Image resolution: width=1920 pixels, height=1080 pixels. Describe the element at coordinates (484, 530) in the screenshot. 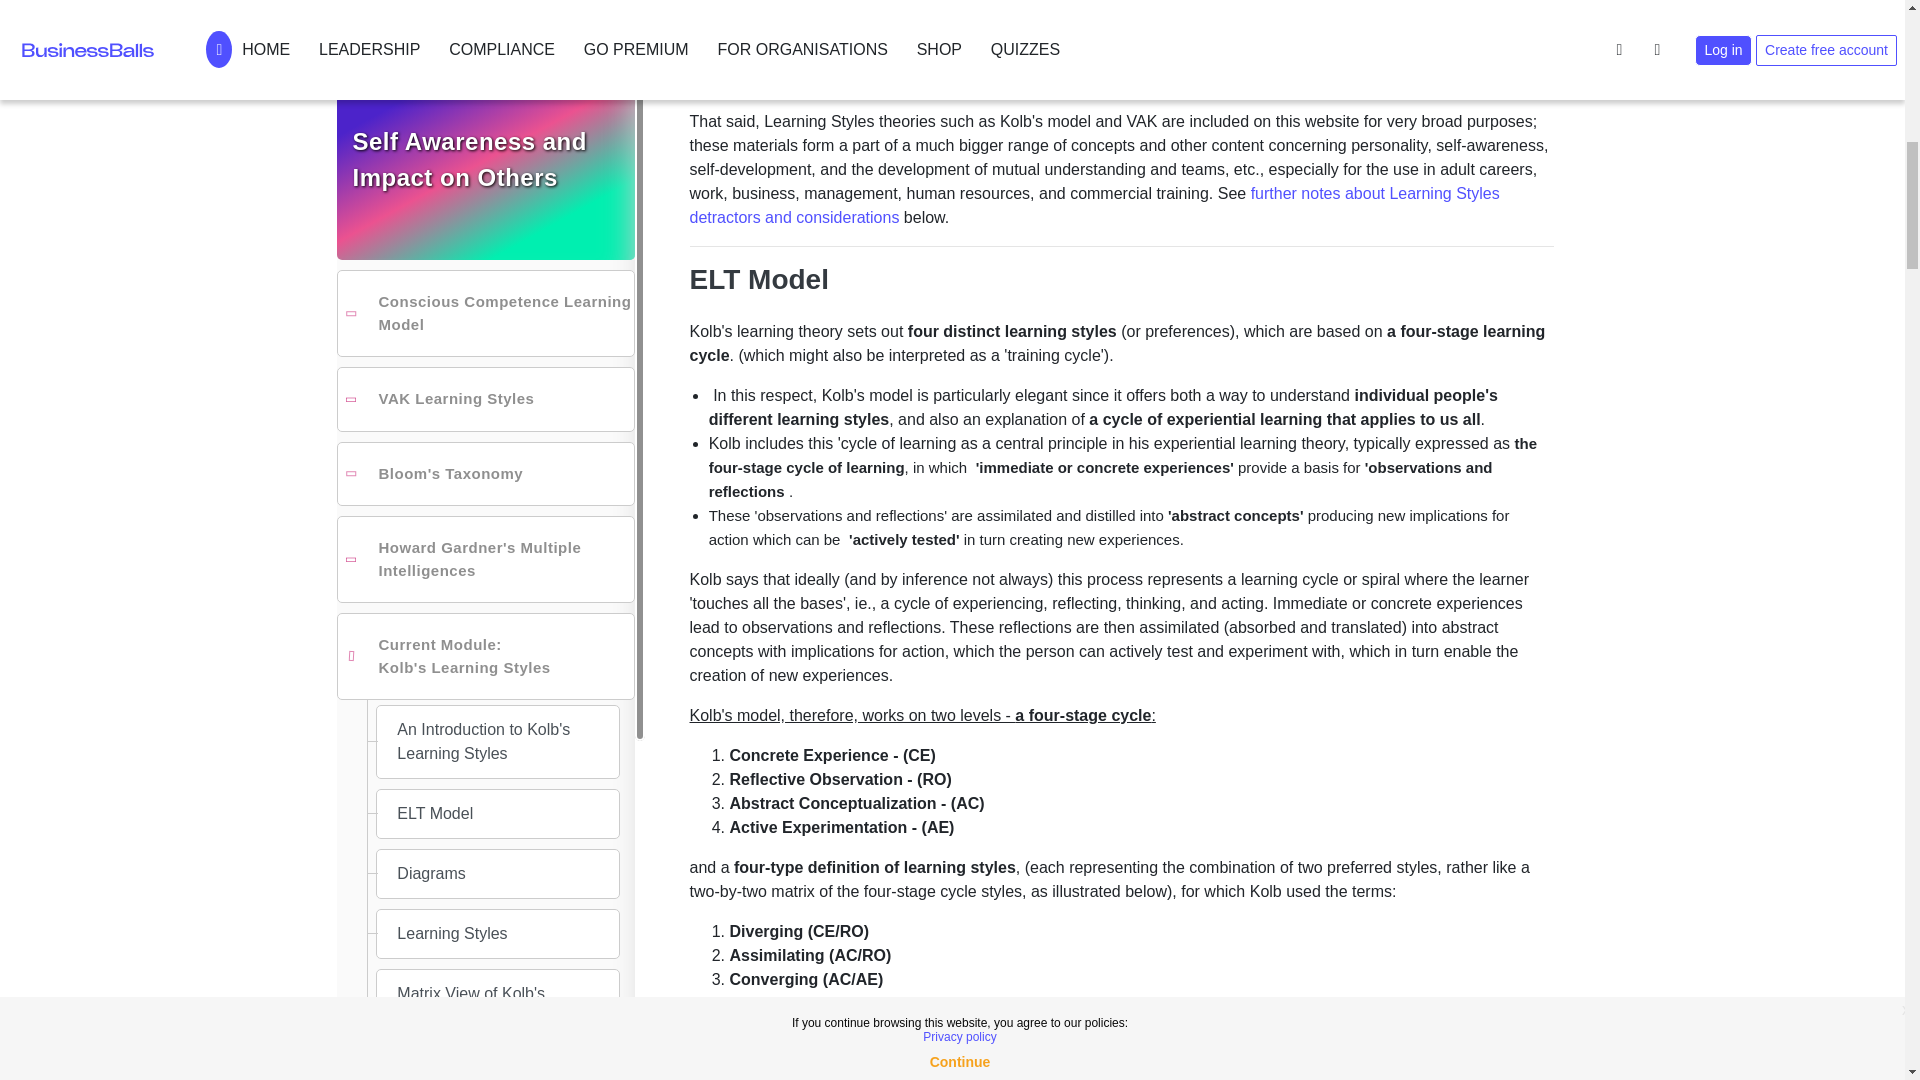

I see `Honey and Mumford's Learning Styles` at that location.